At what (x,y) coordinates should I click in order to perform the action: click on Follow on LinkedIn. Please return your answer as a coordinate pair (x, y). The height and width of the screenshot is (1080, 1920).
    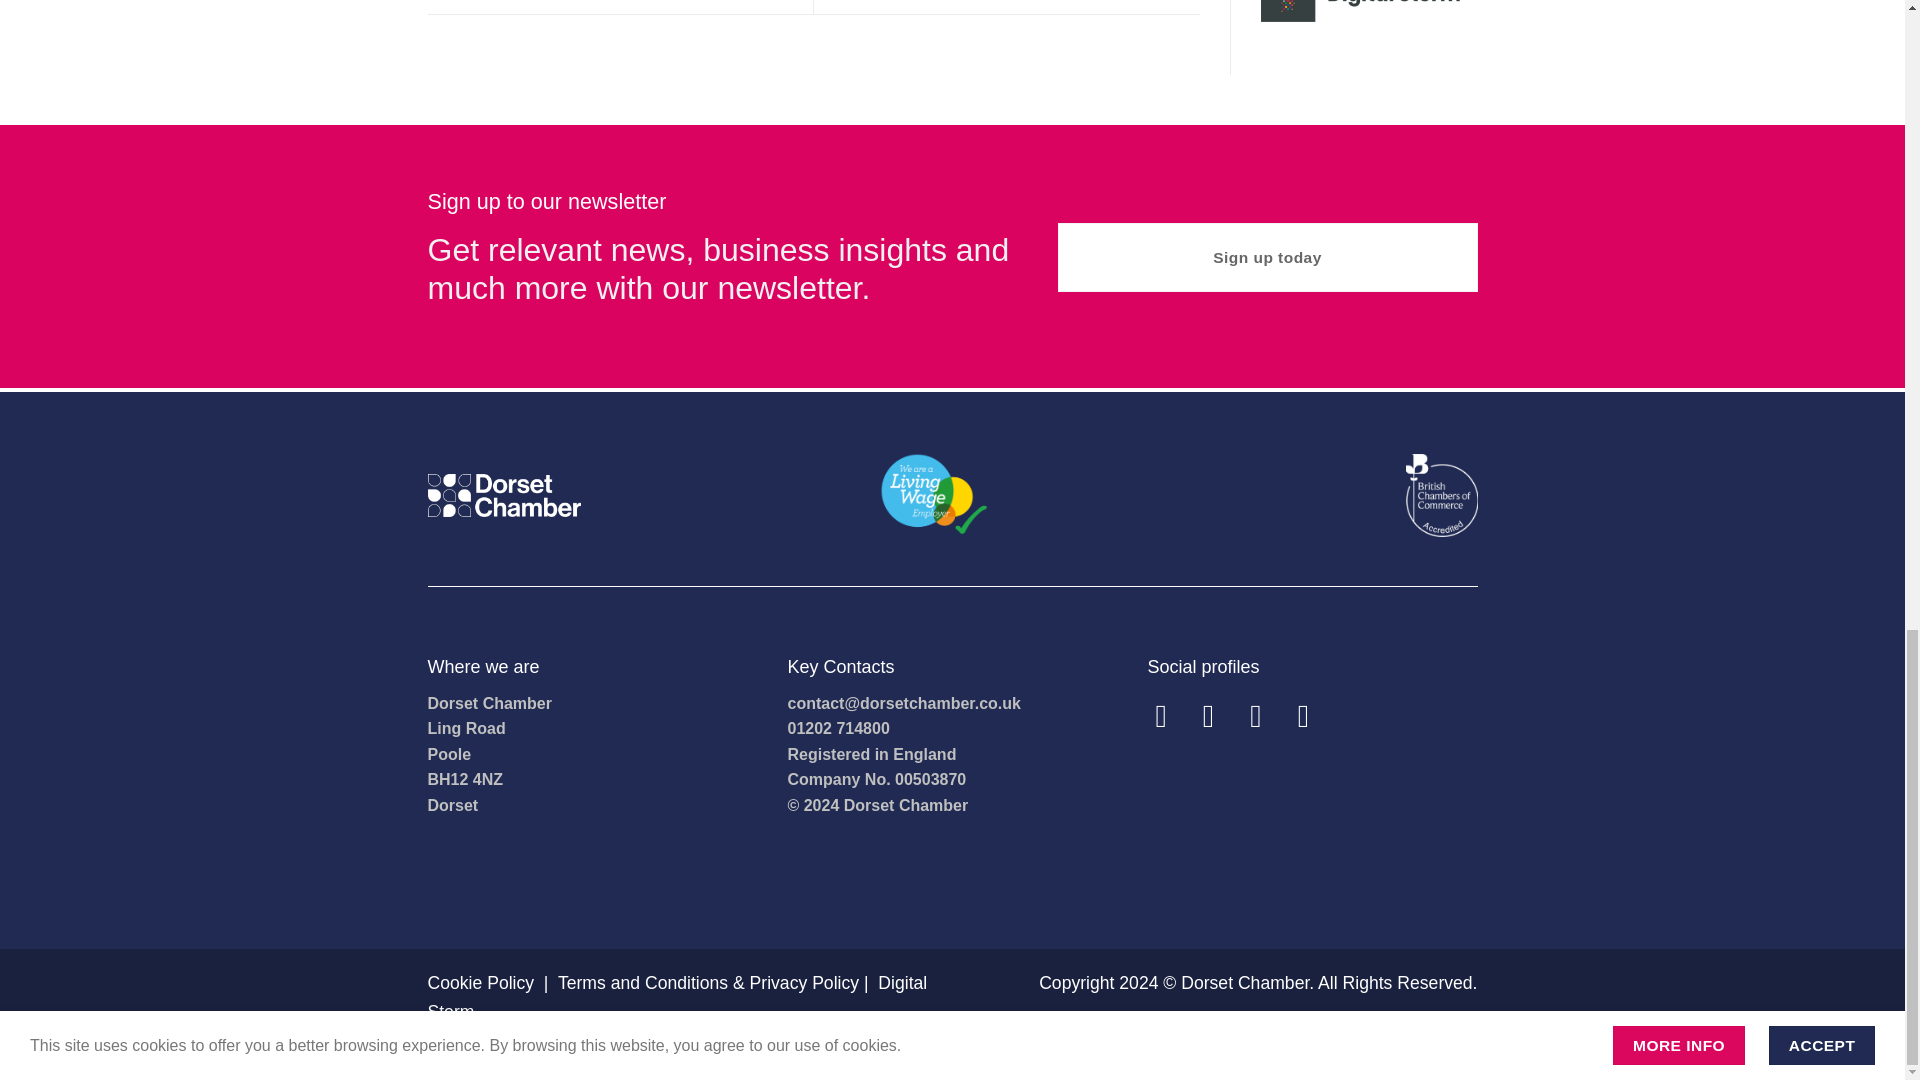
    Looking at the image, I should click on (1314, 716).